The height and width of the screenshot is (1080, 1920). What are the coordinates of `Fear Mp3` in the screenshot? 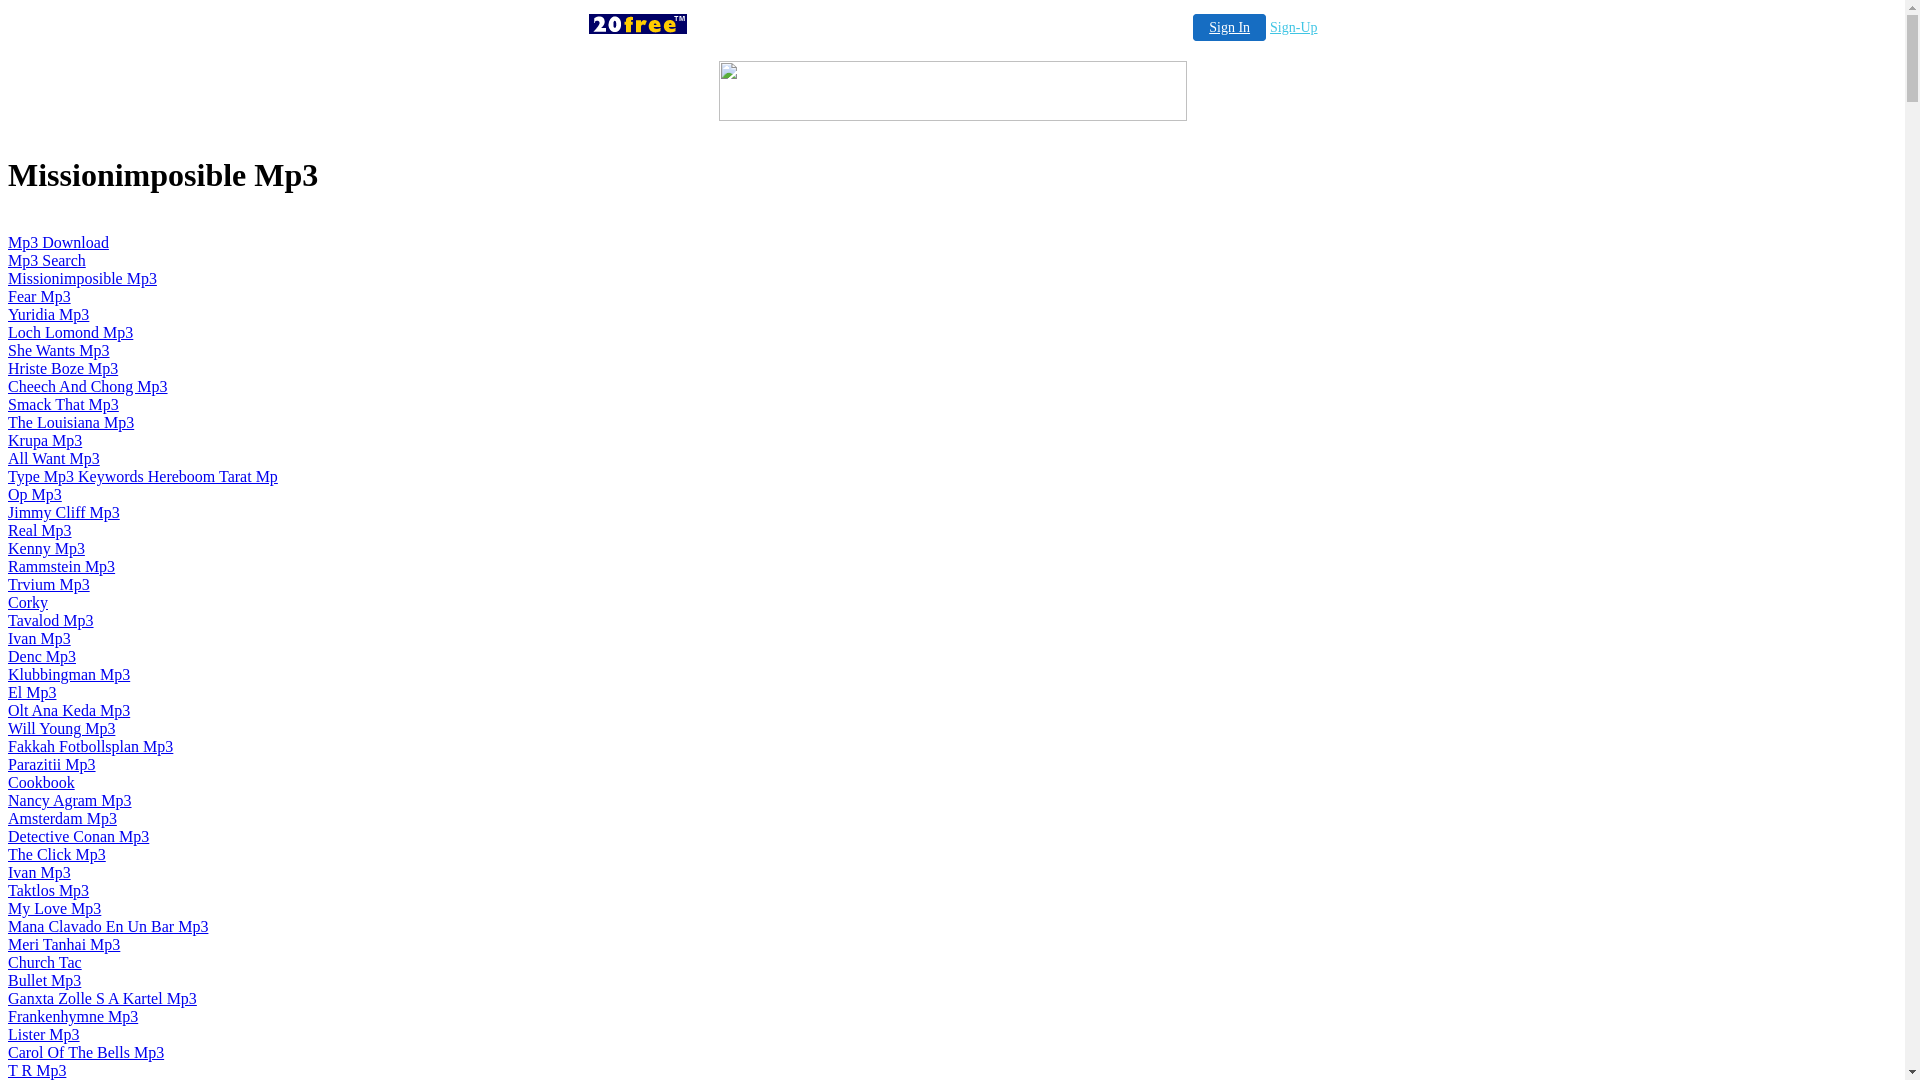 It's located at (40, 296).